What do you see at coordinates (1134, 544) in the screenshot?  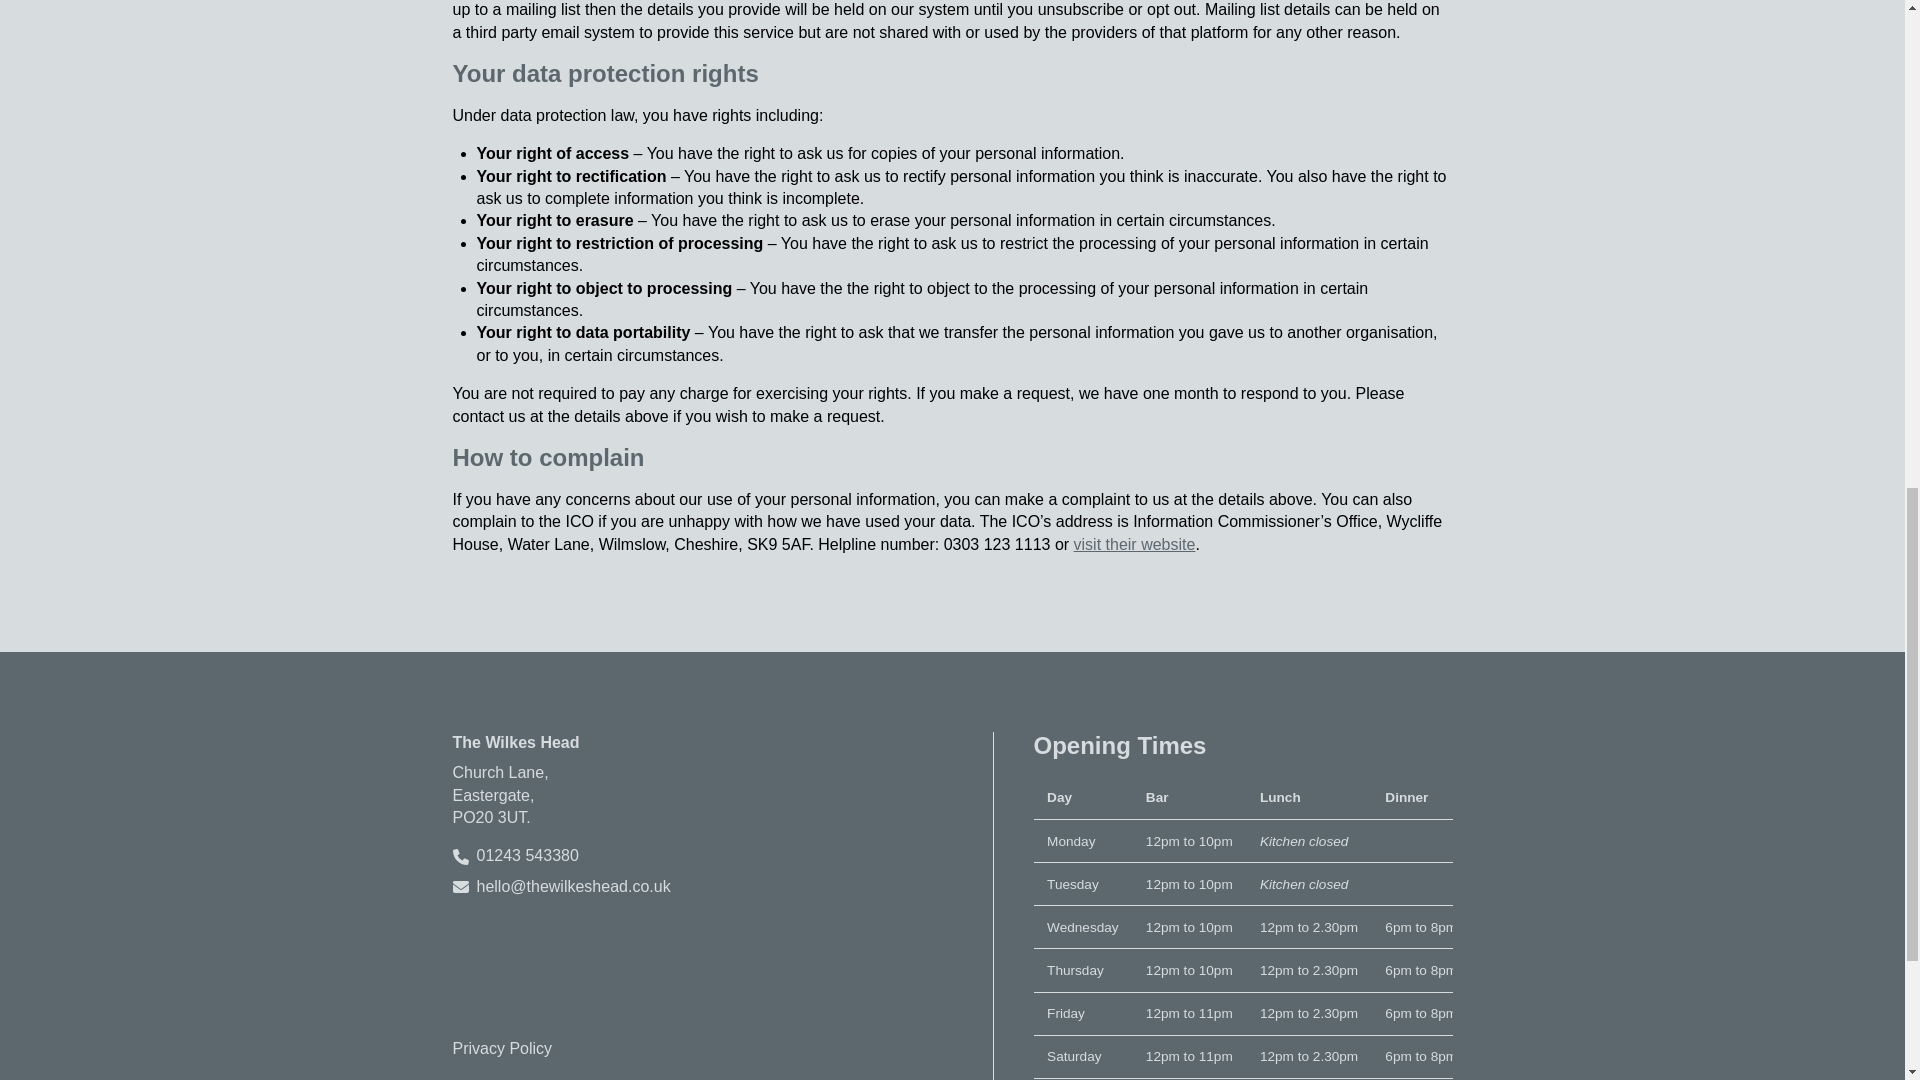 I see `visit their website` at bounding box center [1134, 544].